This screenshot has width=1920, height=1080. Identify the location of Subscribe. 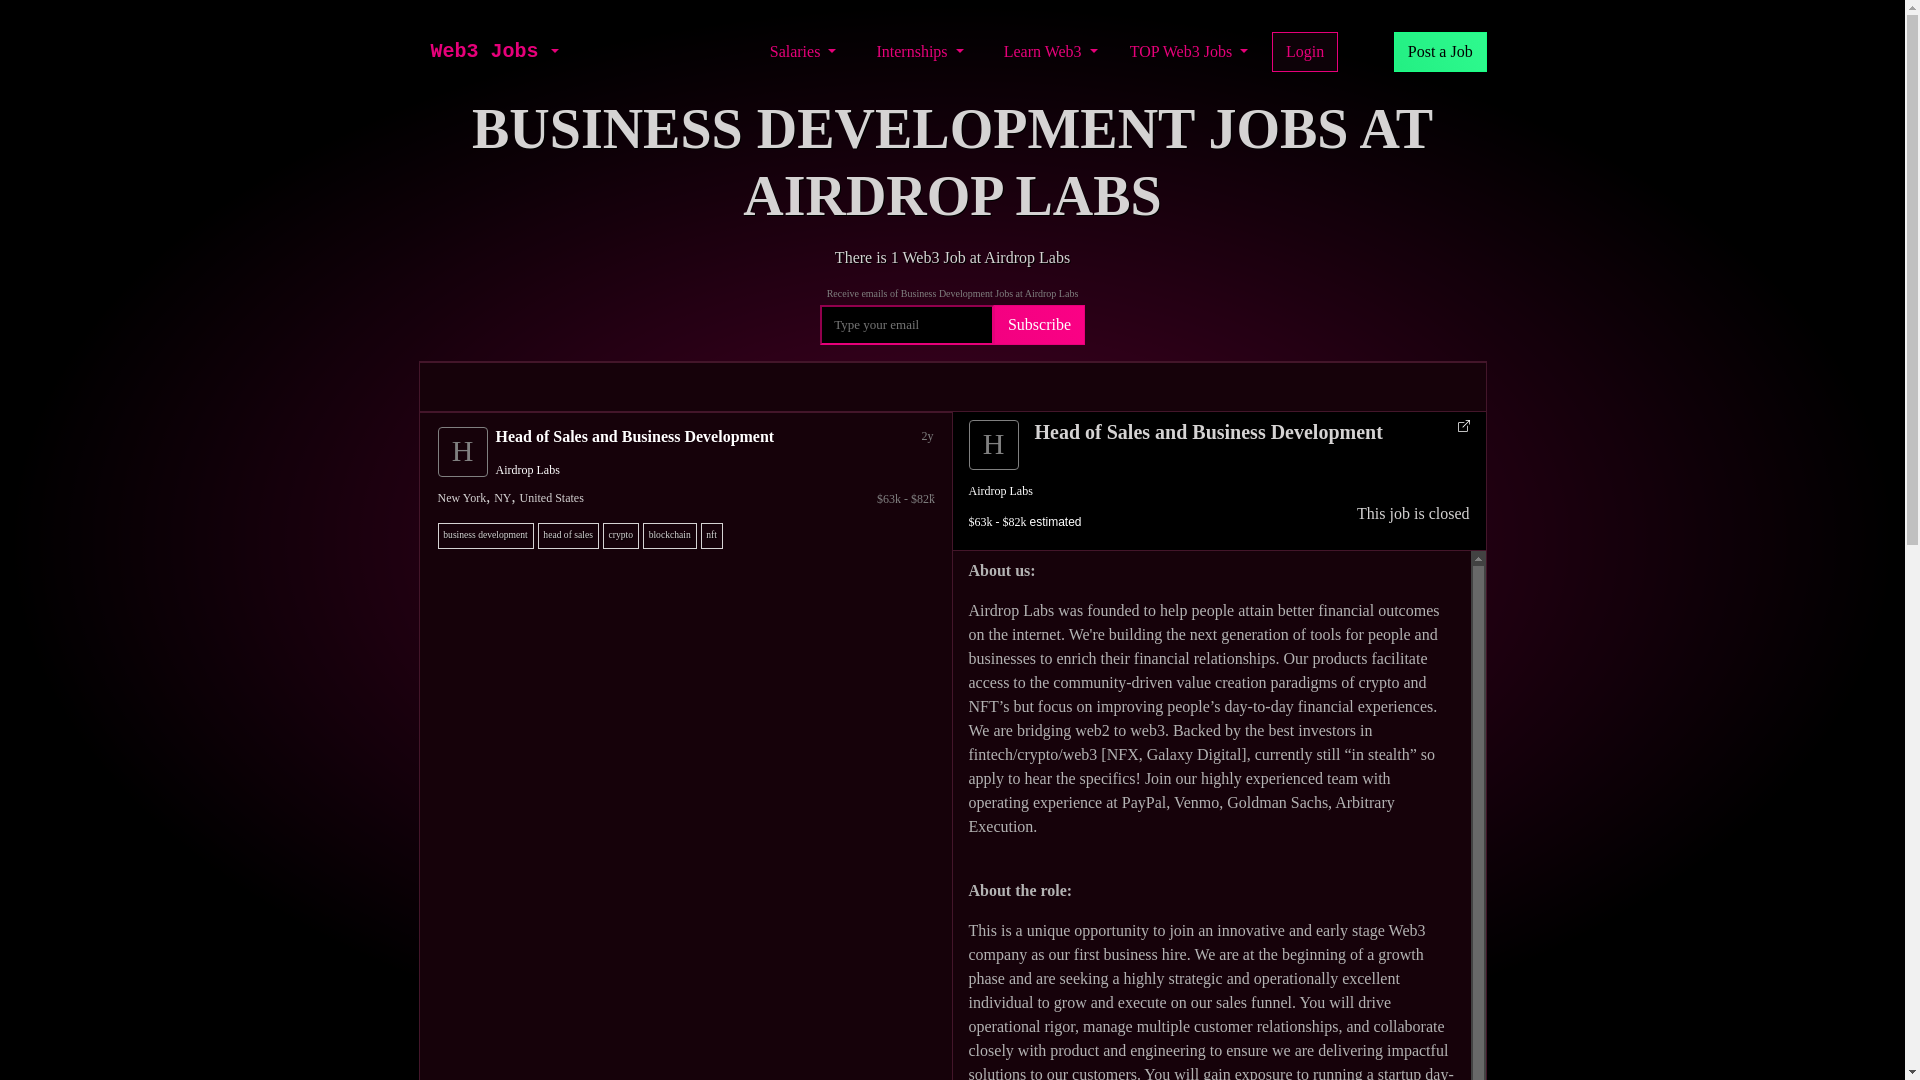
(1039, 324).